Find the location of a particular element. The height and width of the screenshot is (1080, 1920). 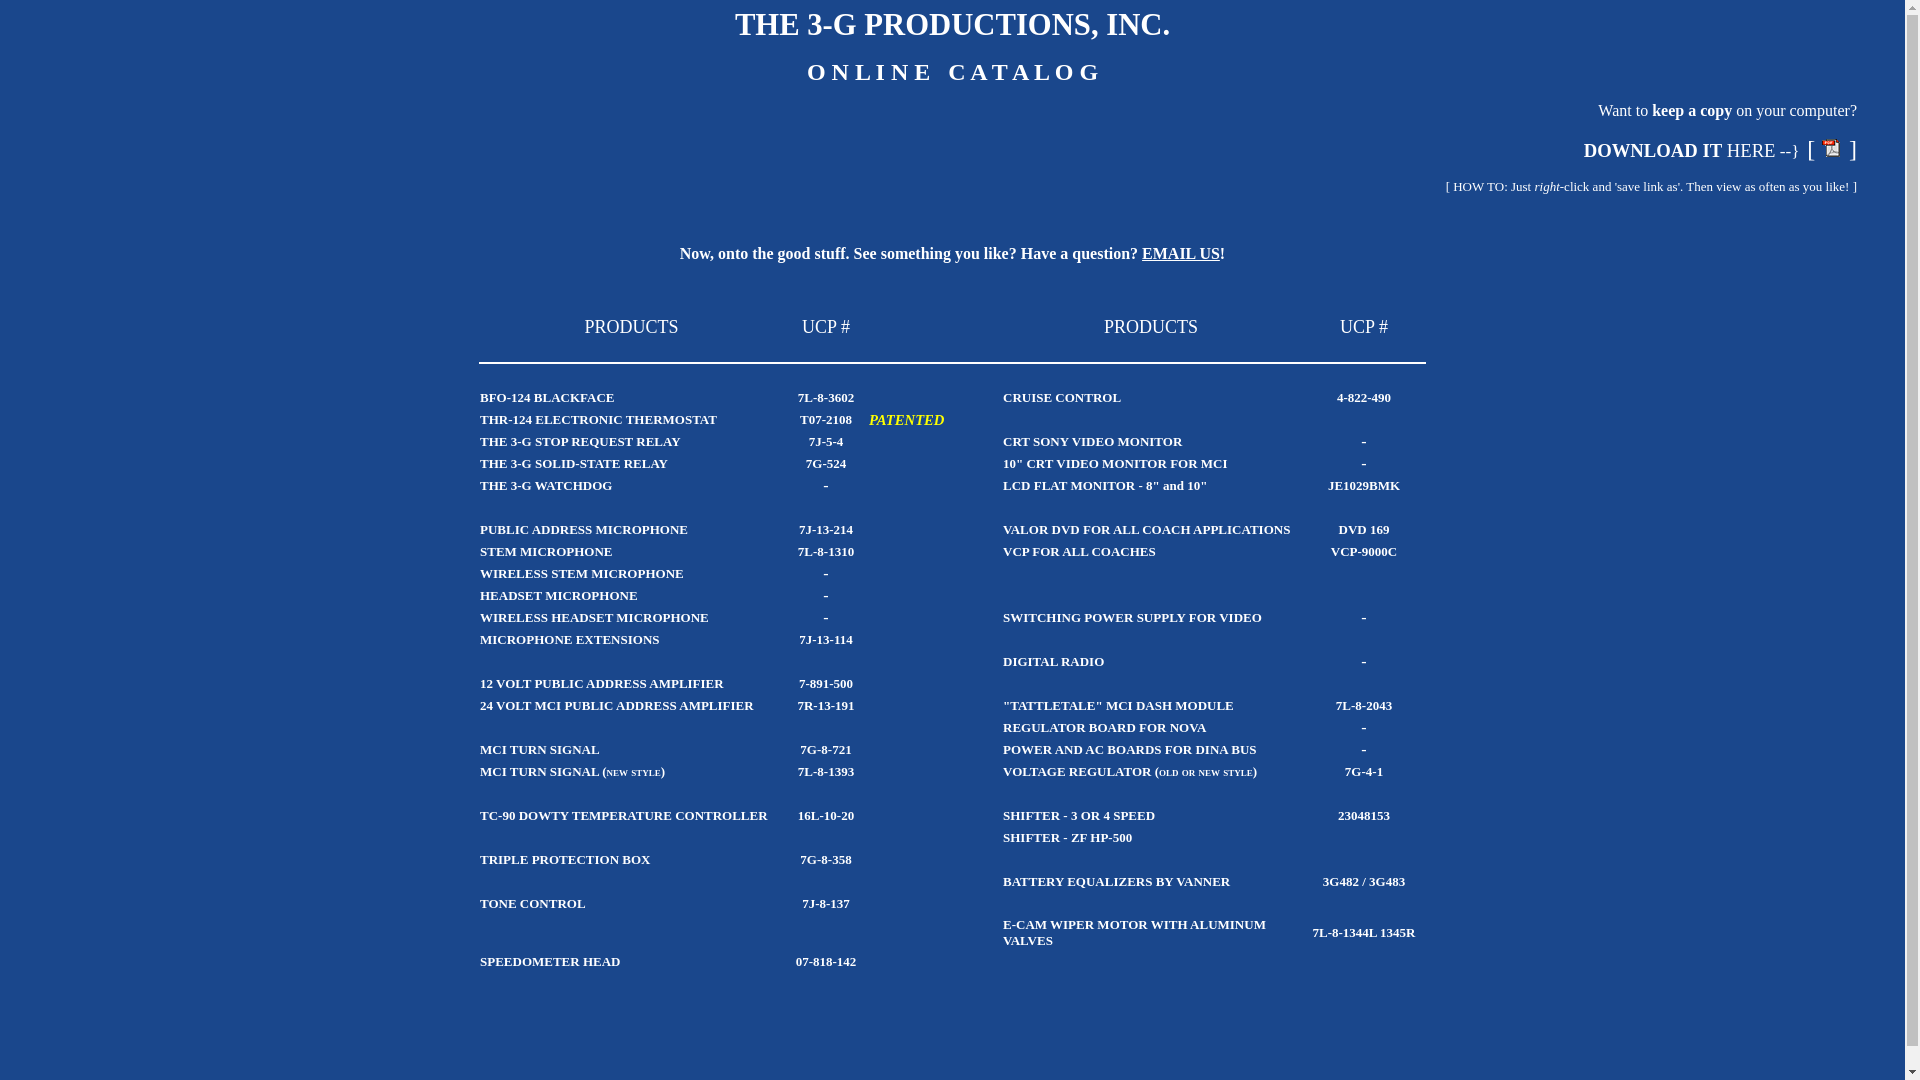

STEM MICROPHONE is located at coordinates (546, 552).